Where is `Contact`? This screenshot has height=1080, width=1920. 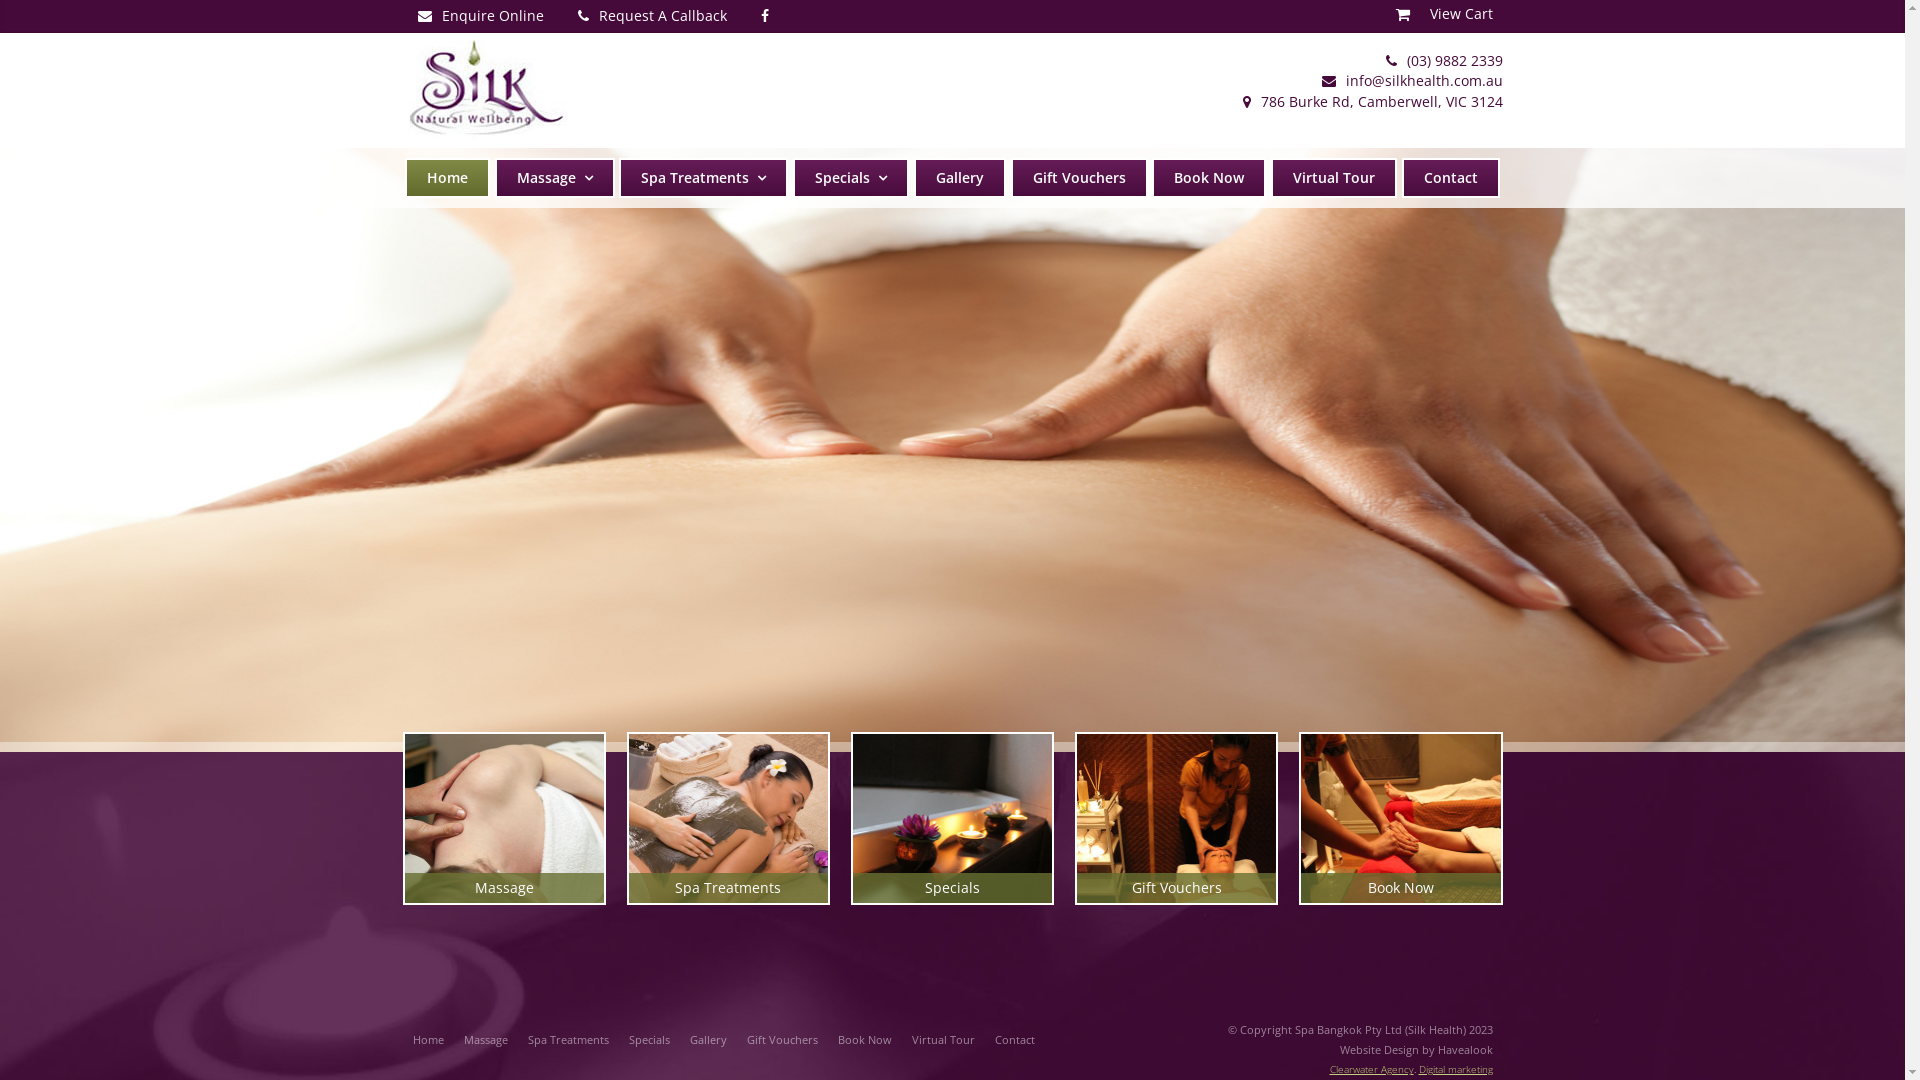
Contact is located at coordinates (1014, 1040).